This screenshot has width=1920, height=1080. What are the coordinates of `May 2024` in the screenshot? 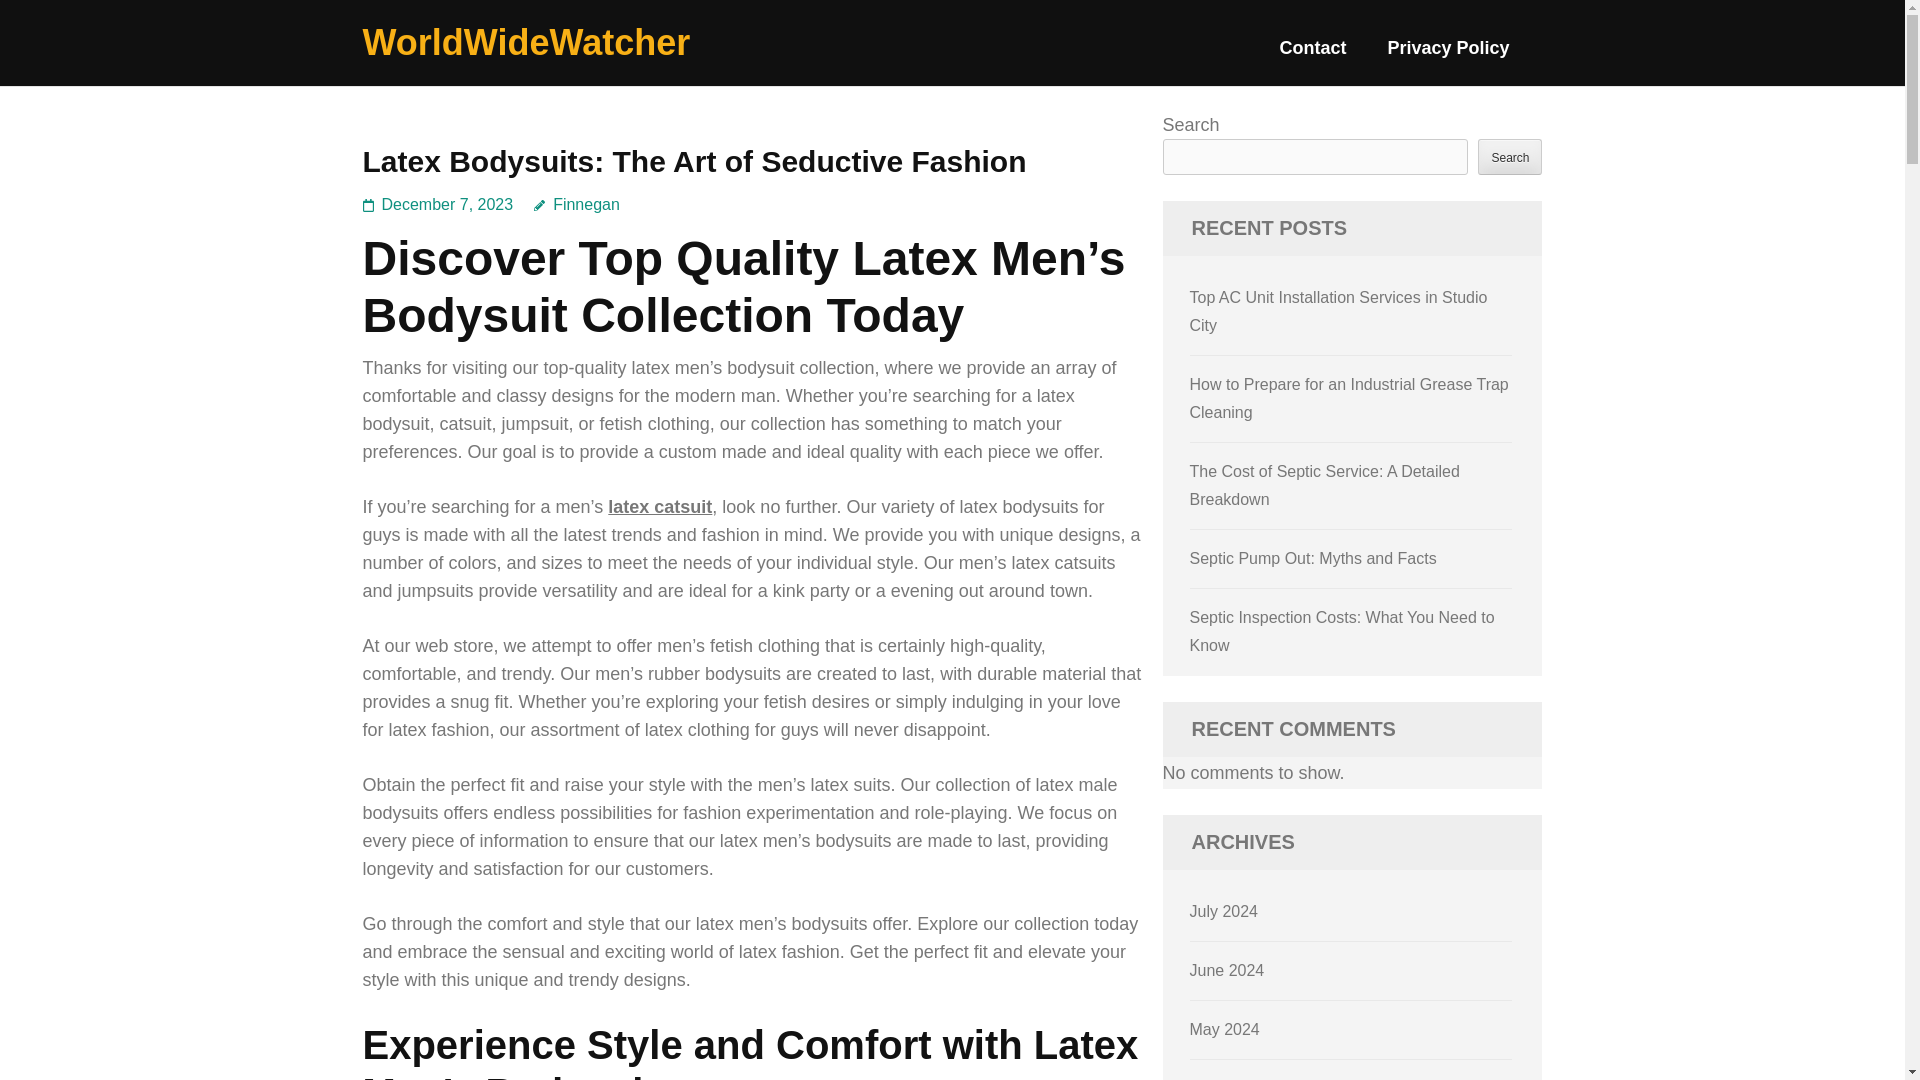 It's located at (1224, 1028).